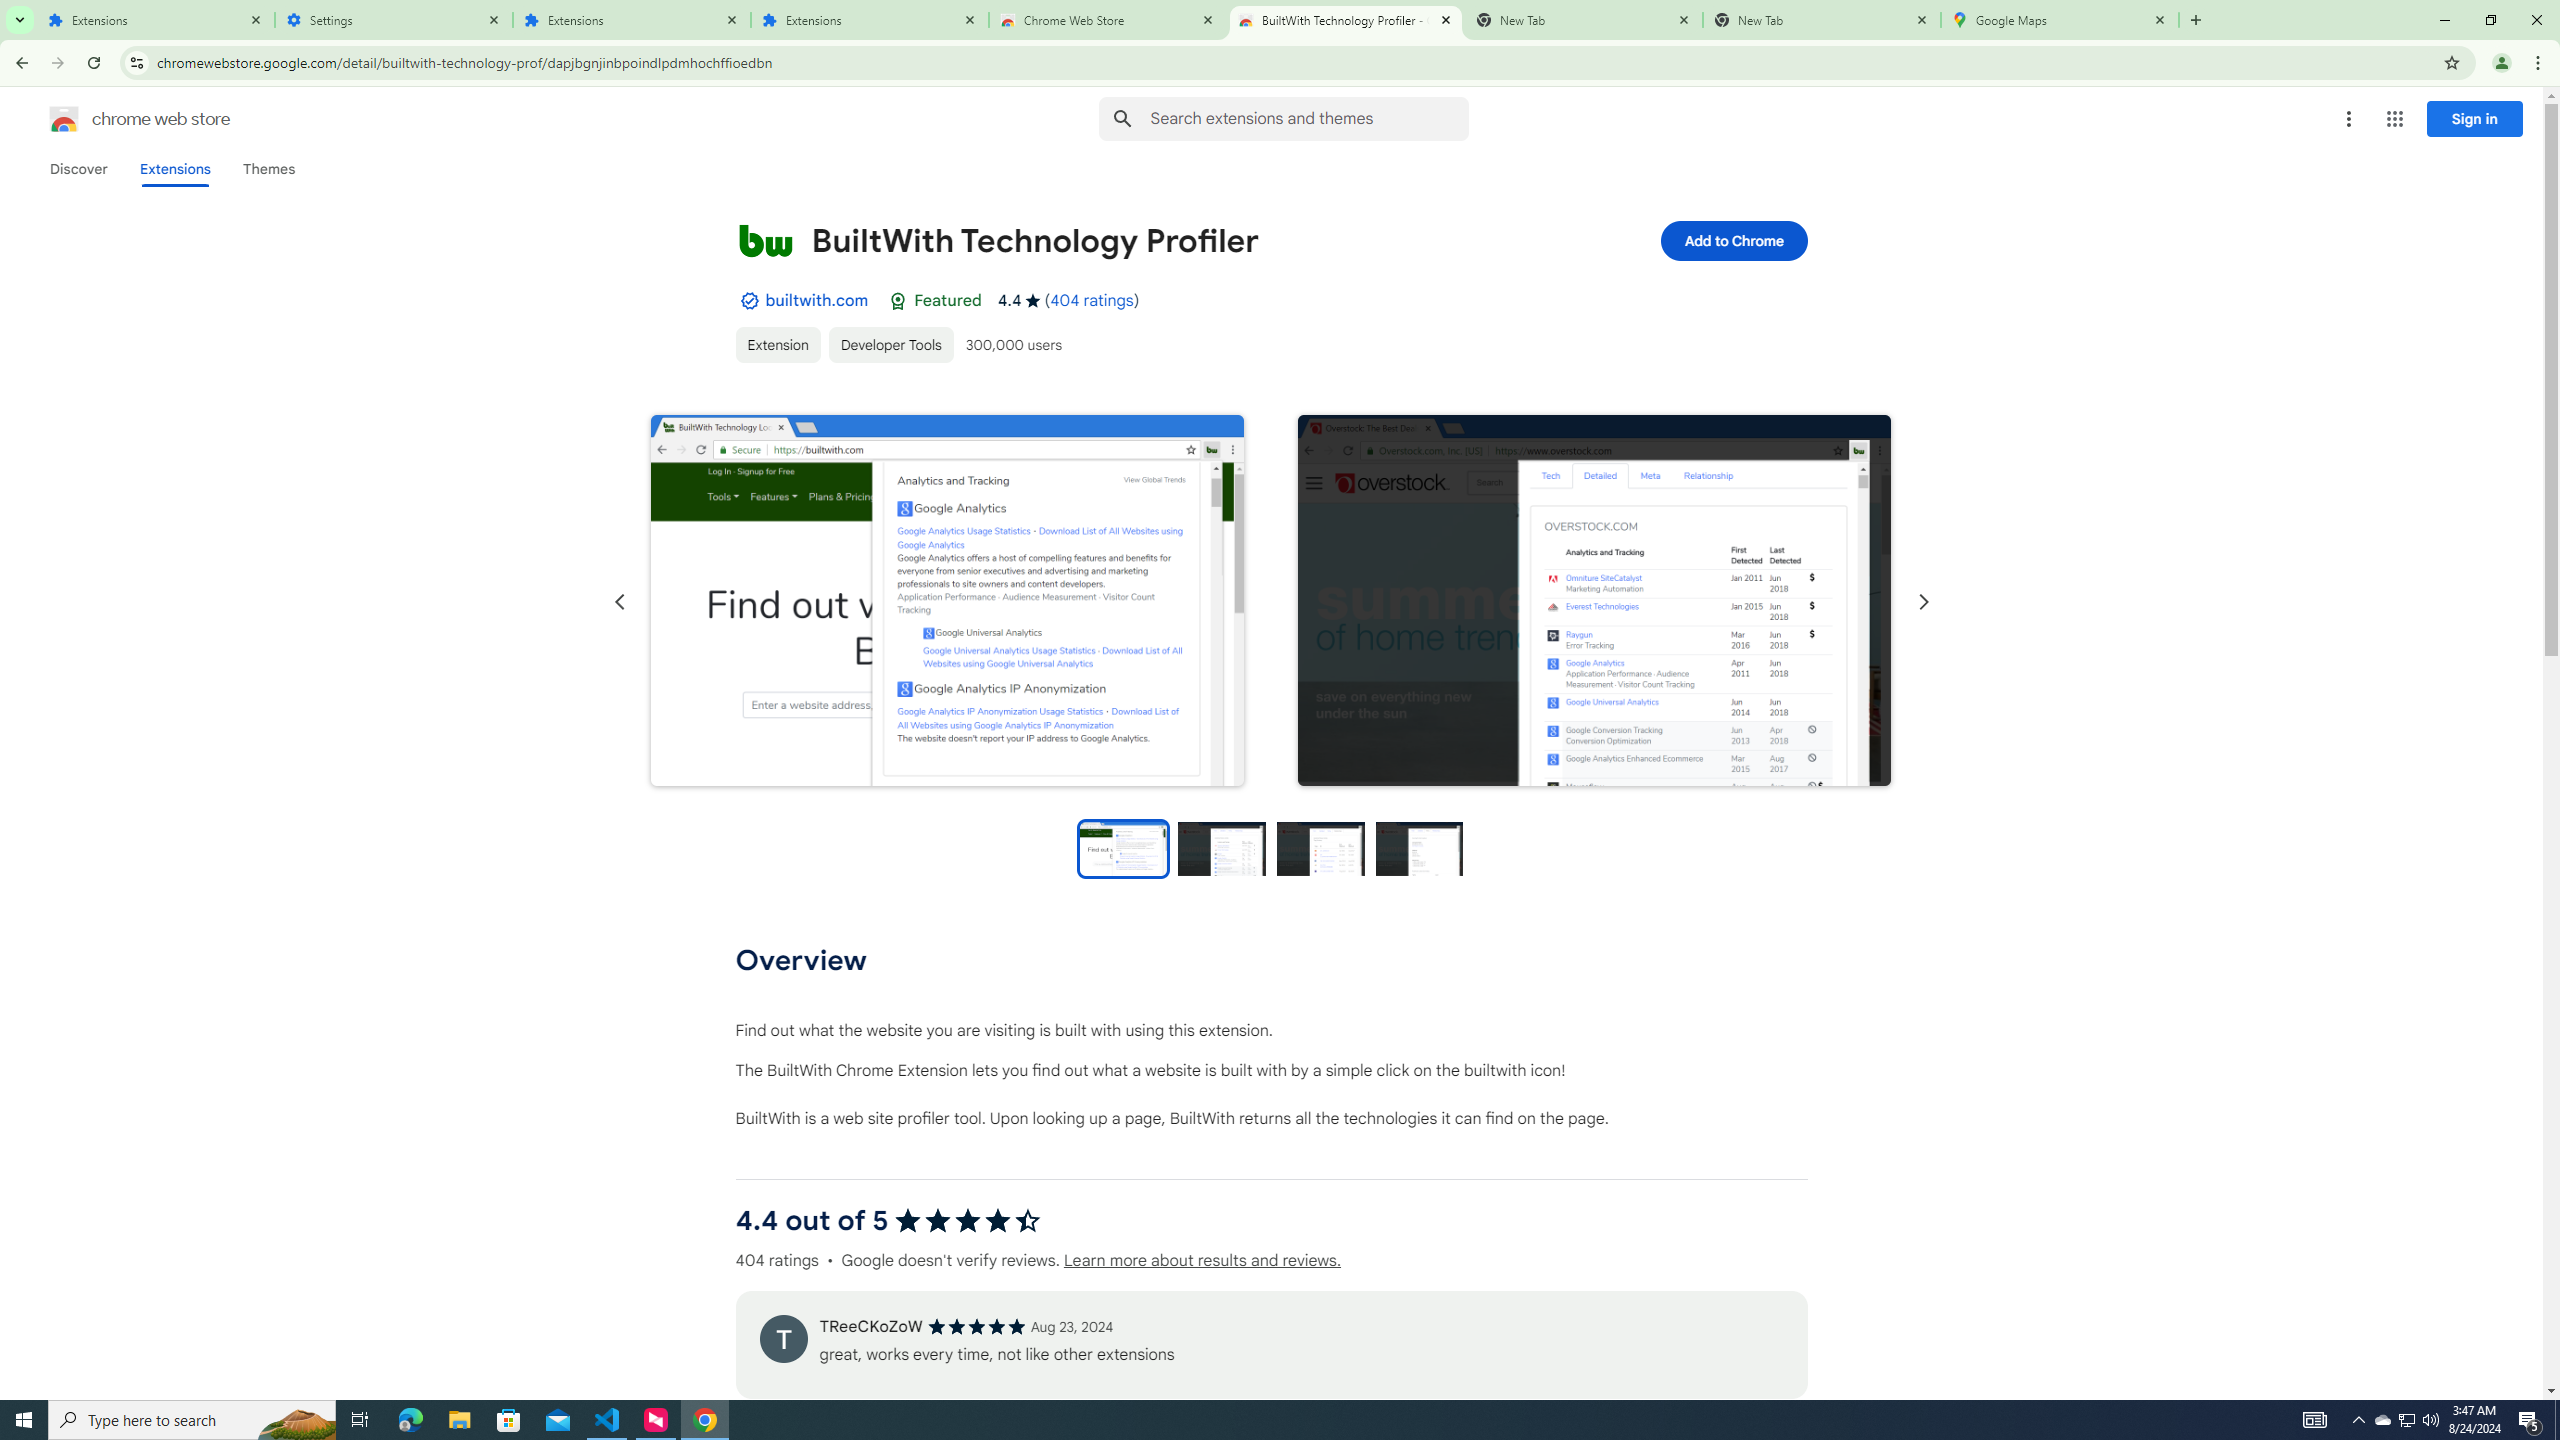 The height and width of the screenshot is (1440, 2560). What do you see at coordinates (118, 119) in the screenshot?
I see `Chrome Web Store logo chrome web store` at bounding box center [118, 119].